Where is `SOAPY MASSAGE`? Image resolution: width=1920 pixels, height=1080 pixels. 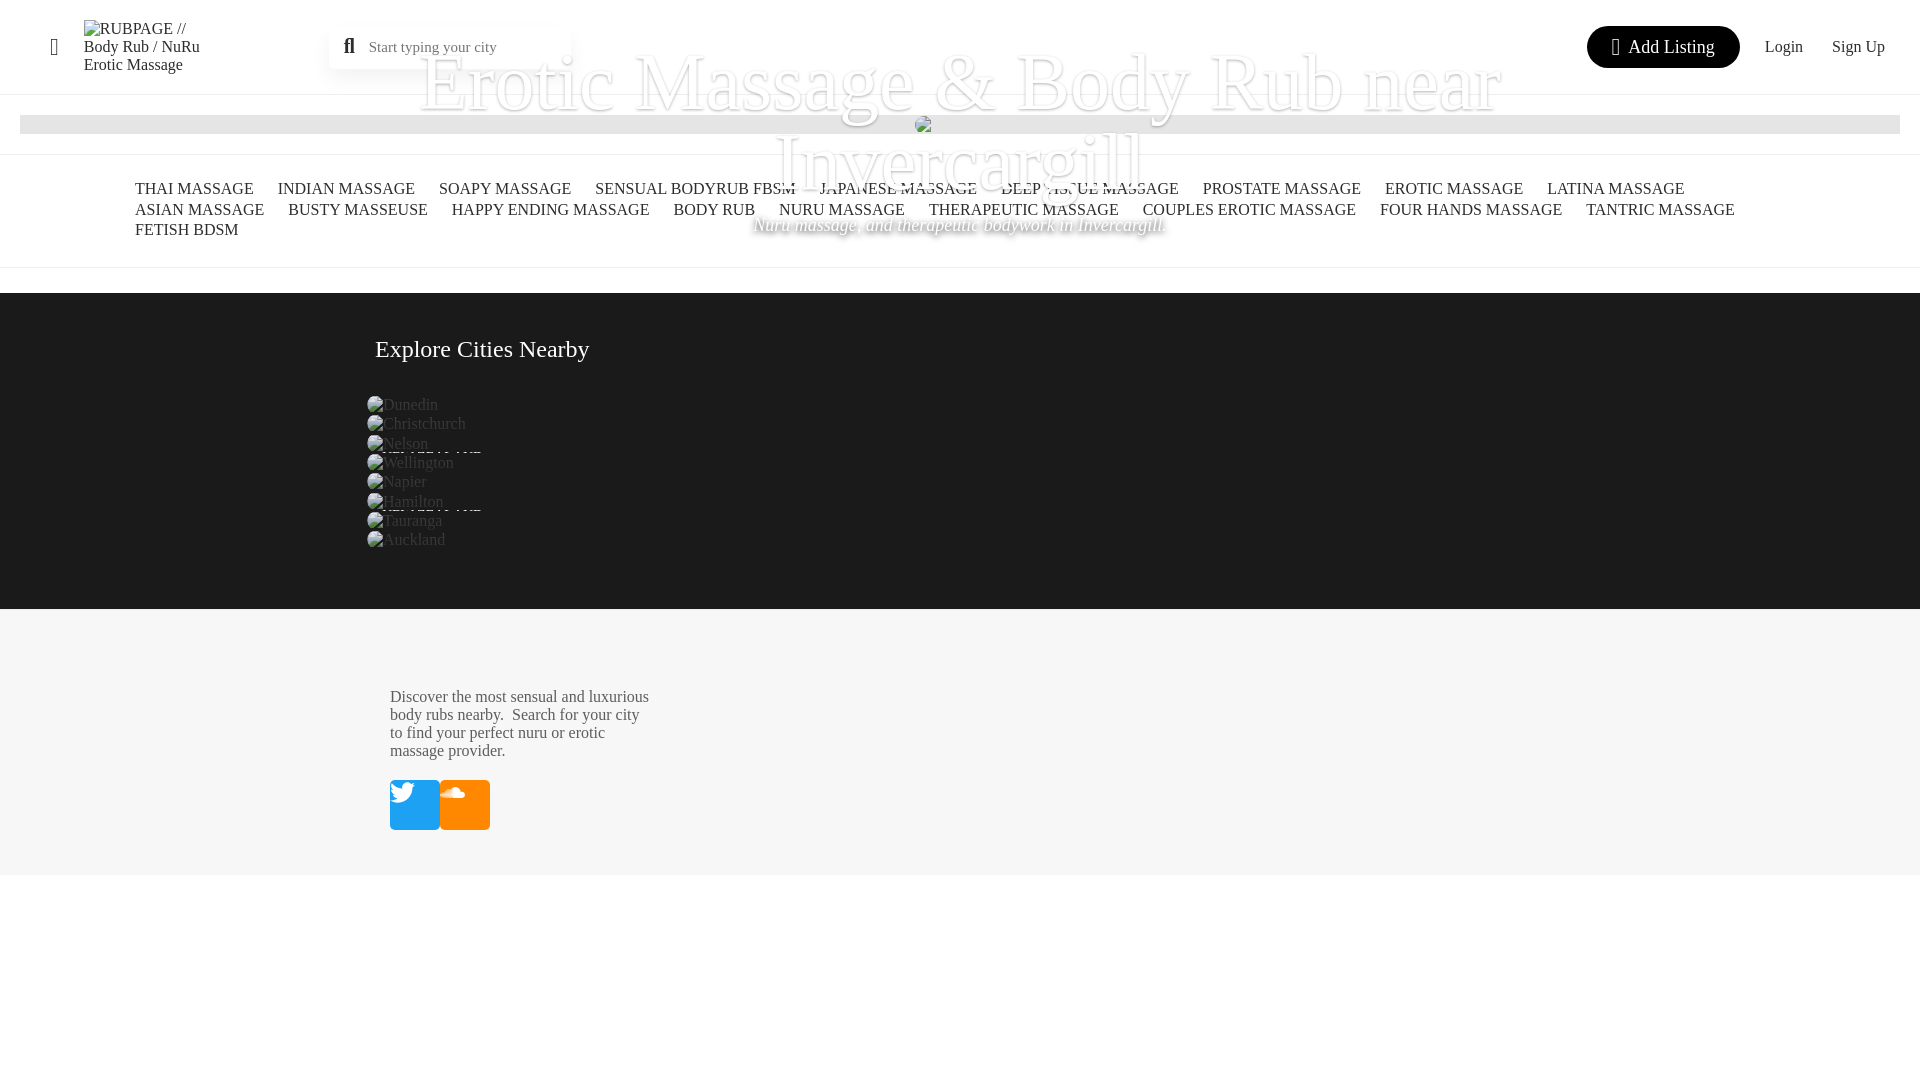
SOAPY MASSAGE is located at coordinates (504, 190).